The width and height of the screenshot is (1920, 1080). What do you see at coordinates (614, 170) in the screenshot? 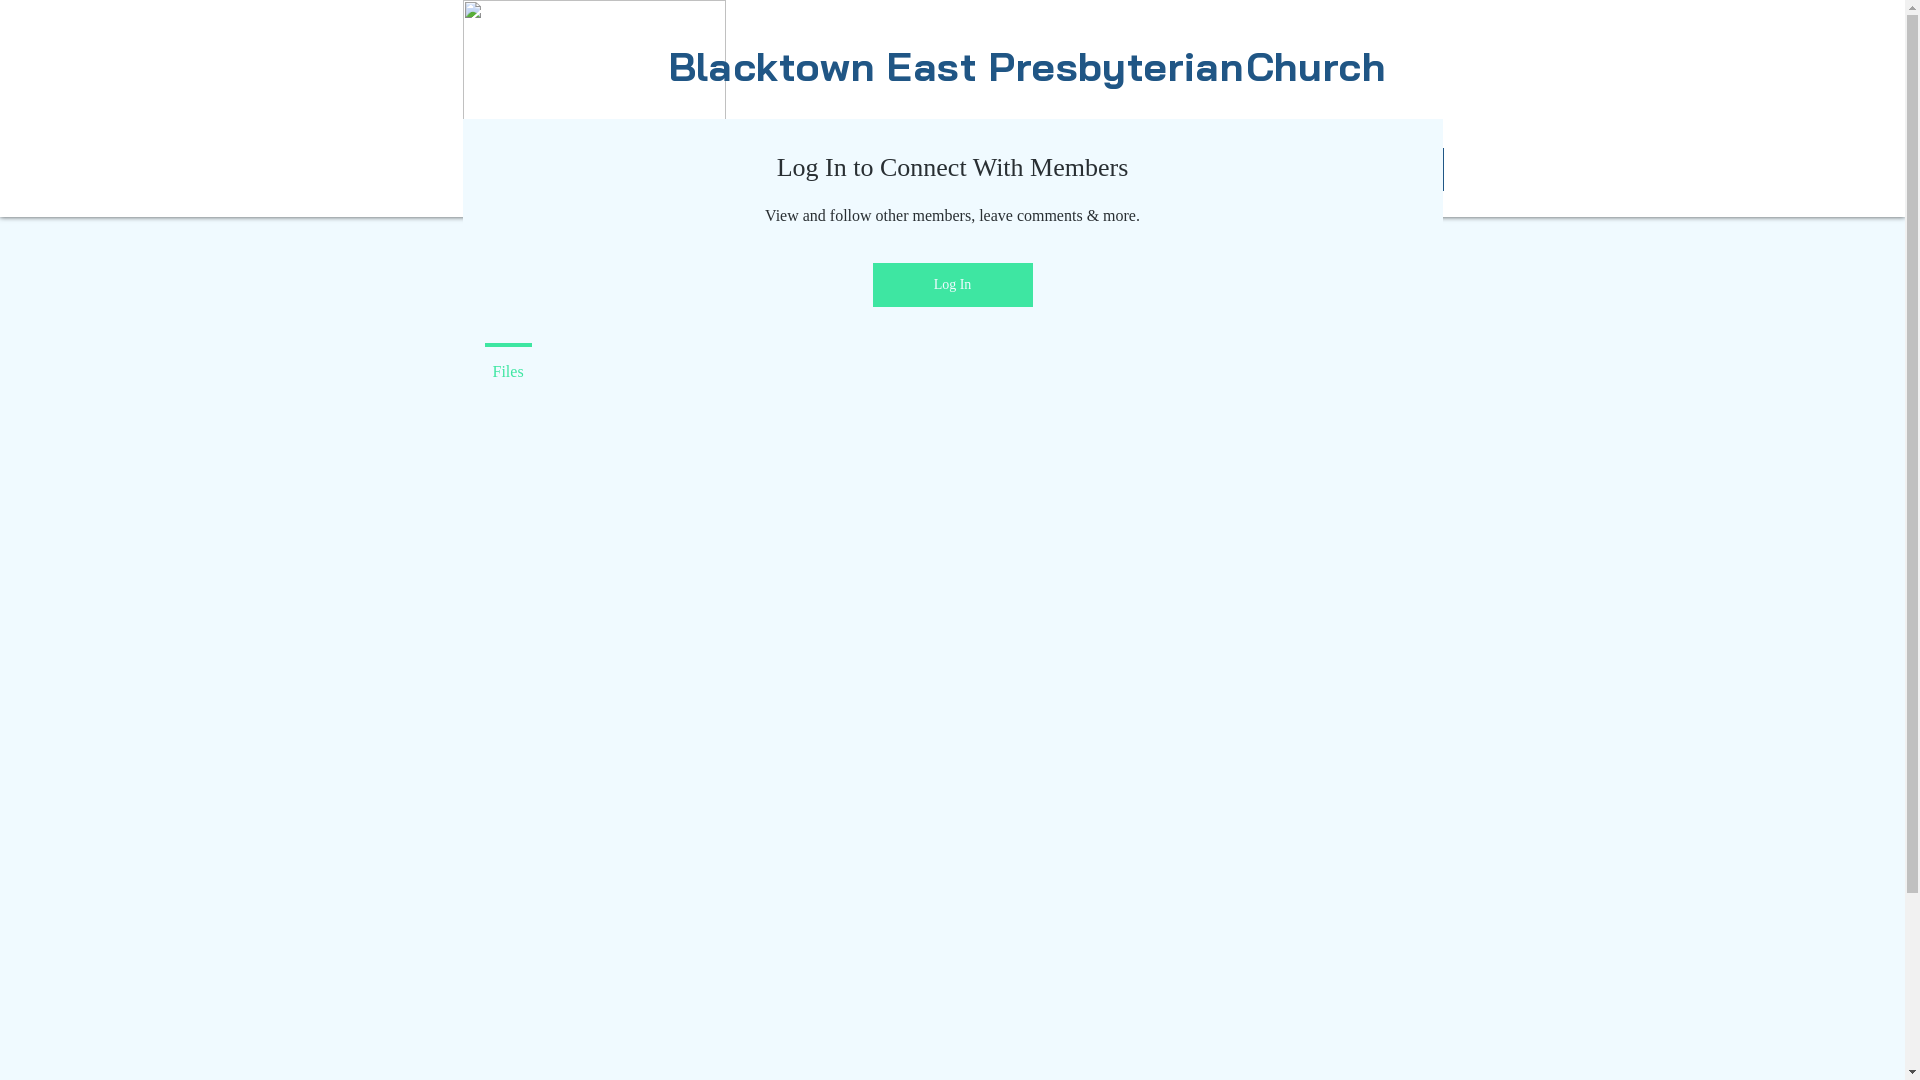
I see `I'm New` at bounding box center [614, 170].